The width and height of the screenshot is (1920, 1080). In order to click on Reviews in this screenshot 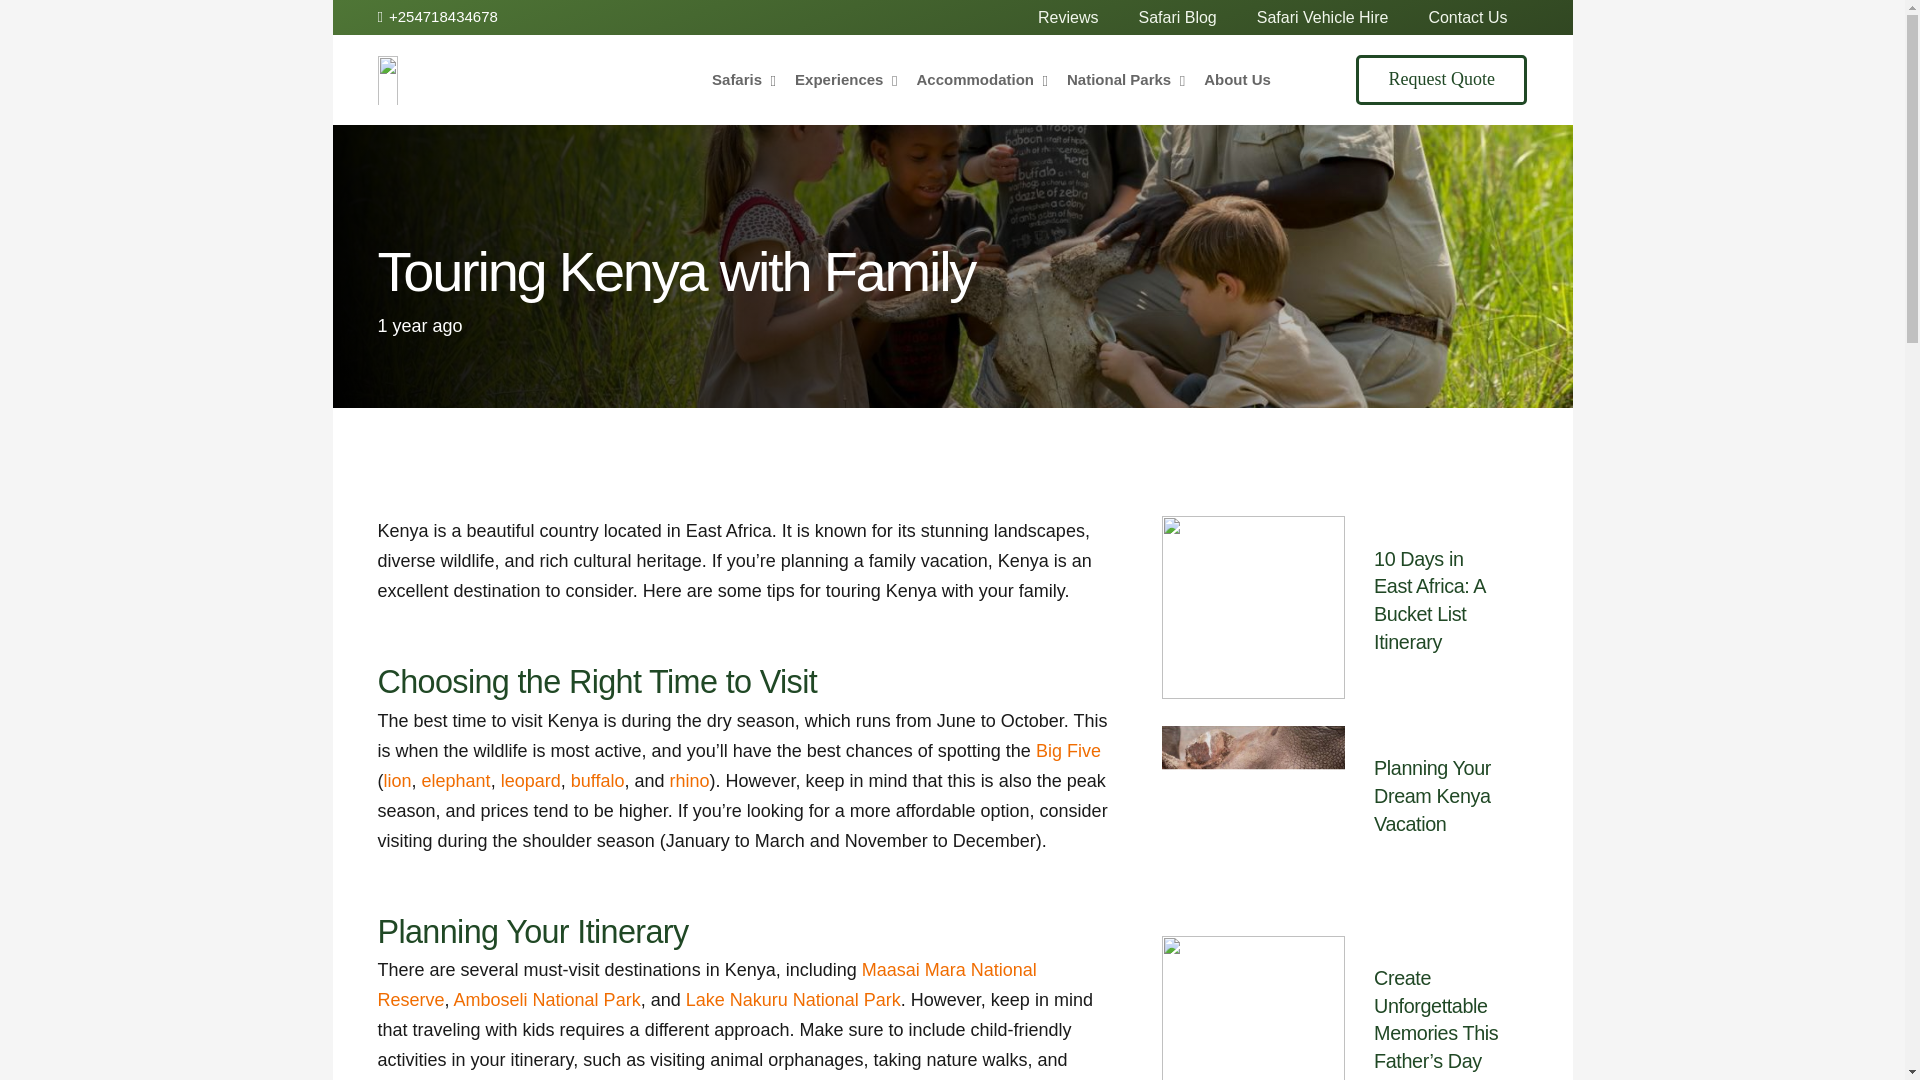, I will do `click(1067, 17)`.